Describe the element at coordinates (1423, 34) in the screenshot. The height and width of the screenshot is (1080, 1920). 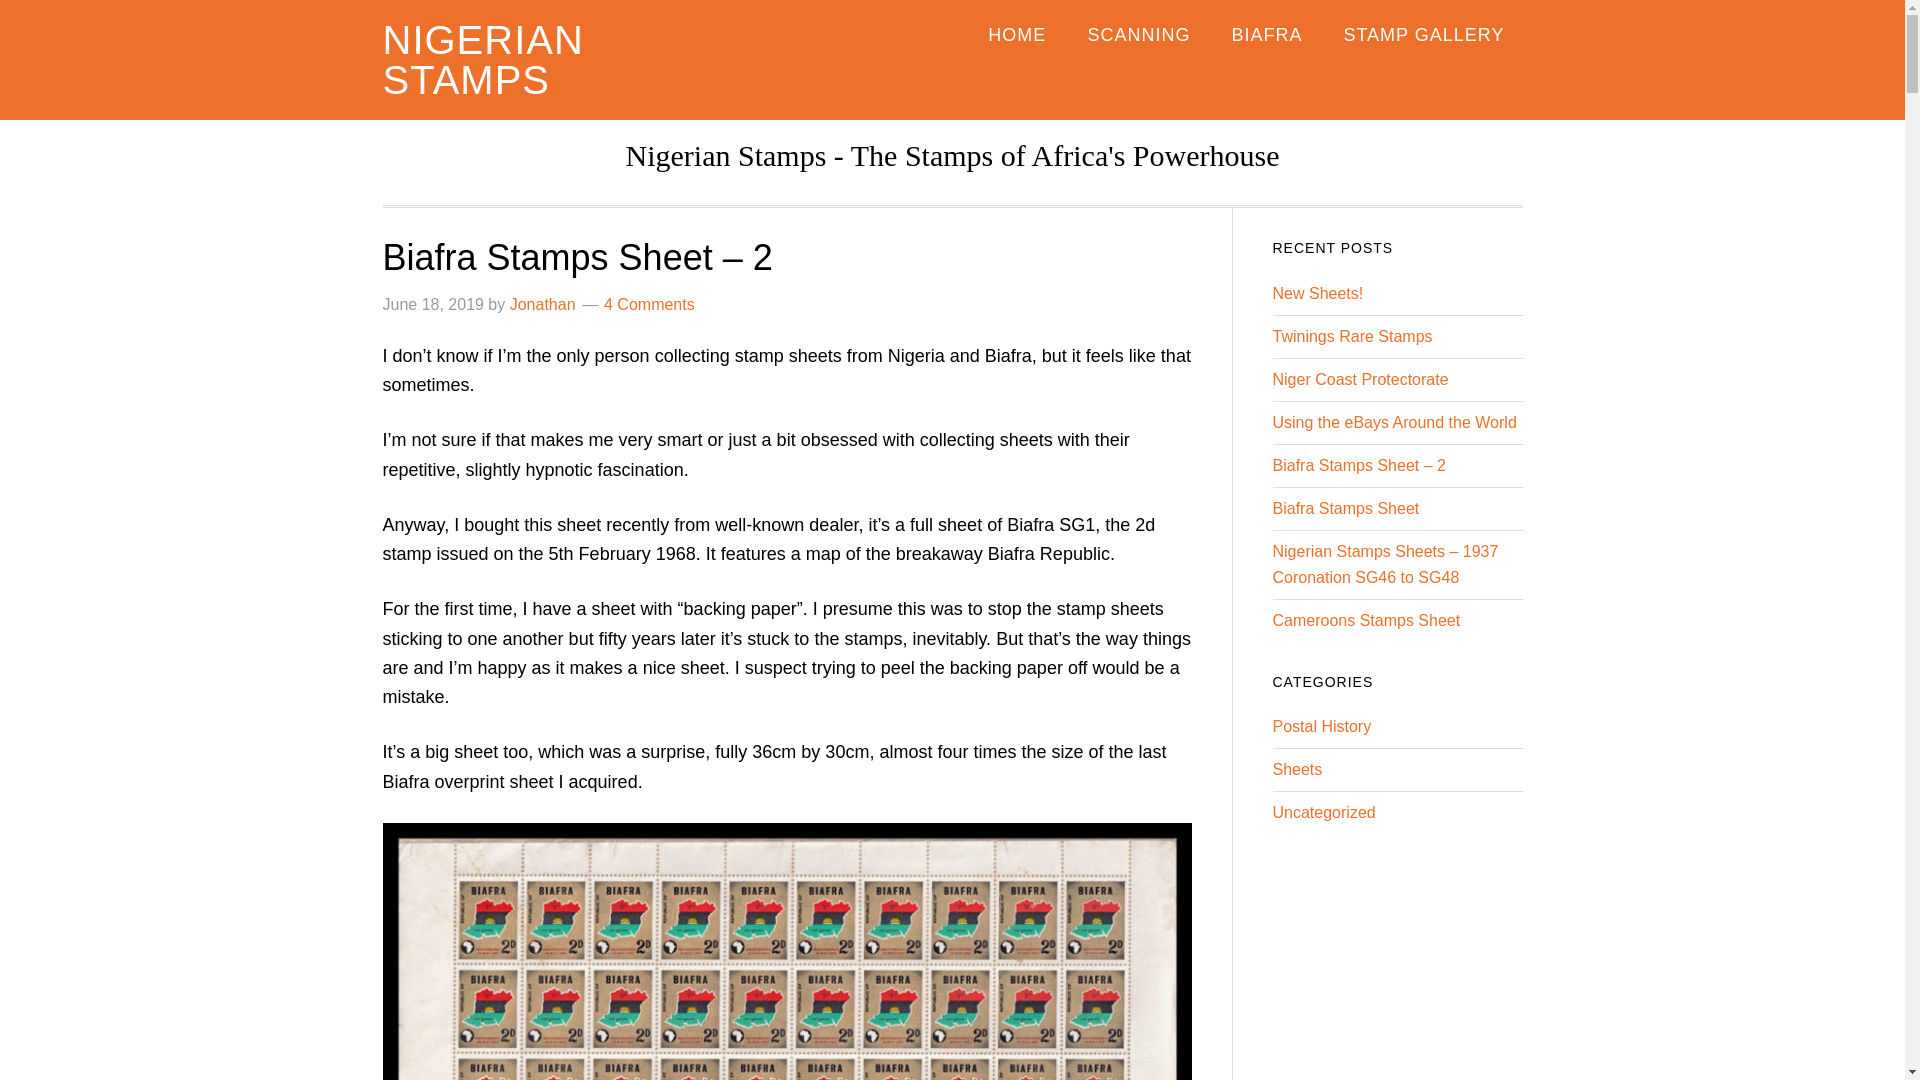
I see `STAMP GALLERY` at that location.